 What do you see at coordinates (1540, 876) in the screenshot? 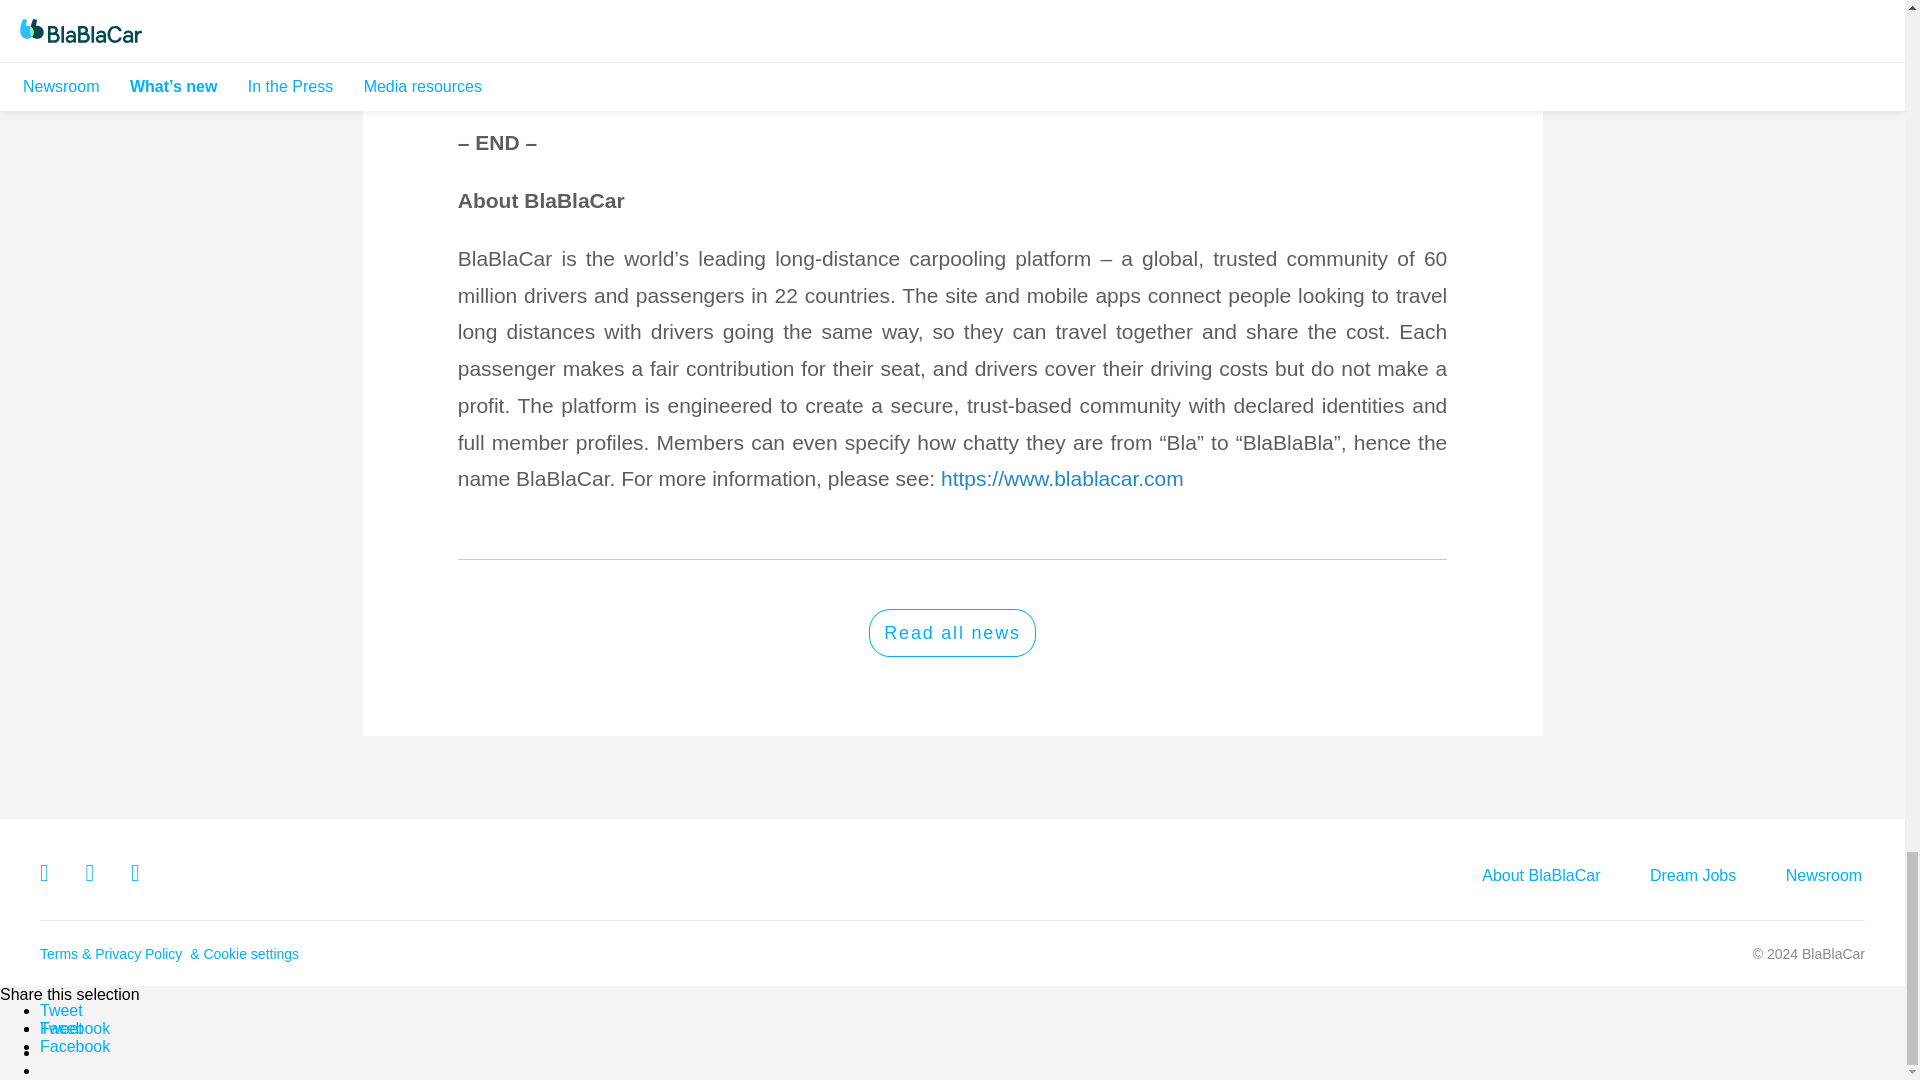
I see `About BlaBlaCar` at bounding box center [1540, 876].